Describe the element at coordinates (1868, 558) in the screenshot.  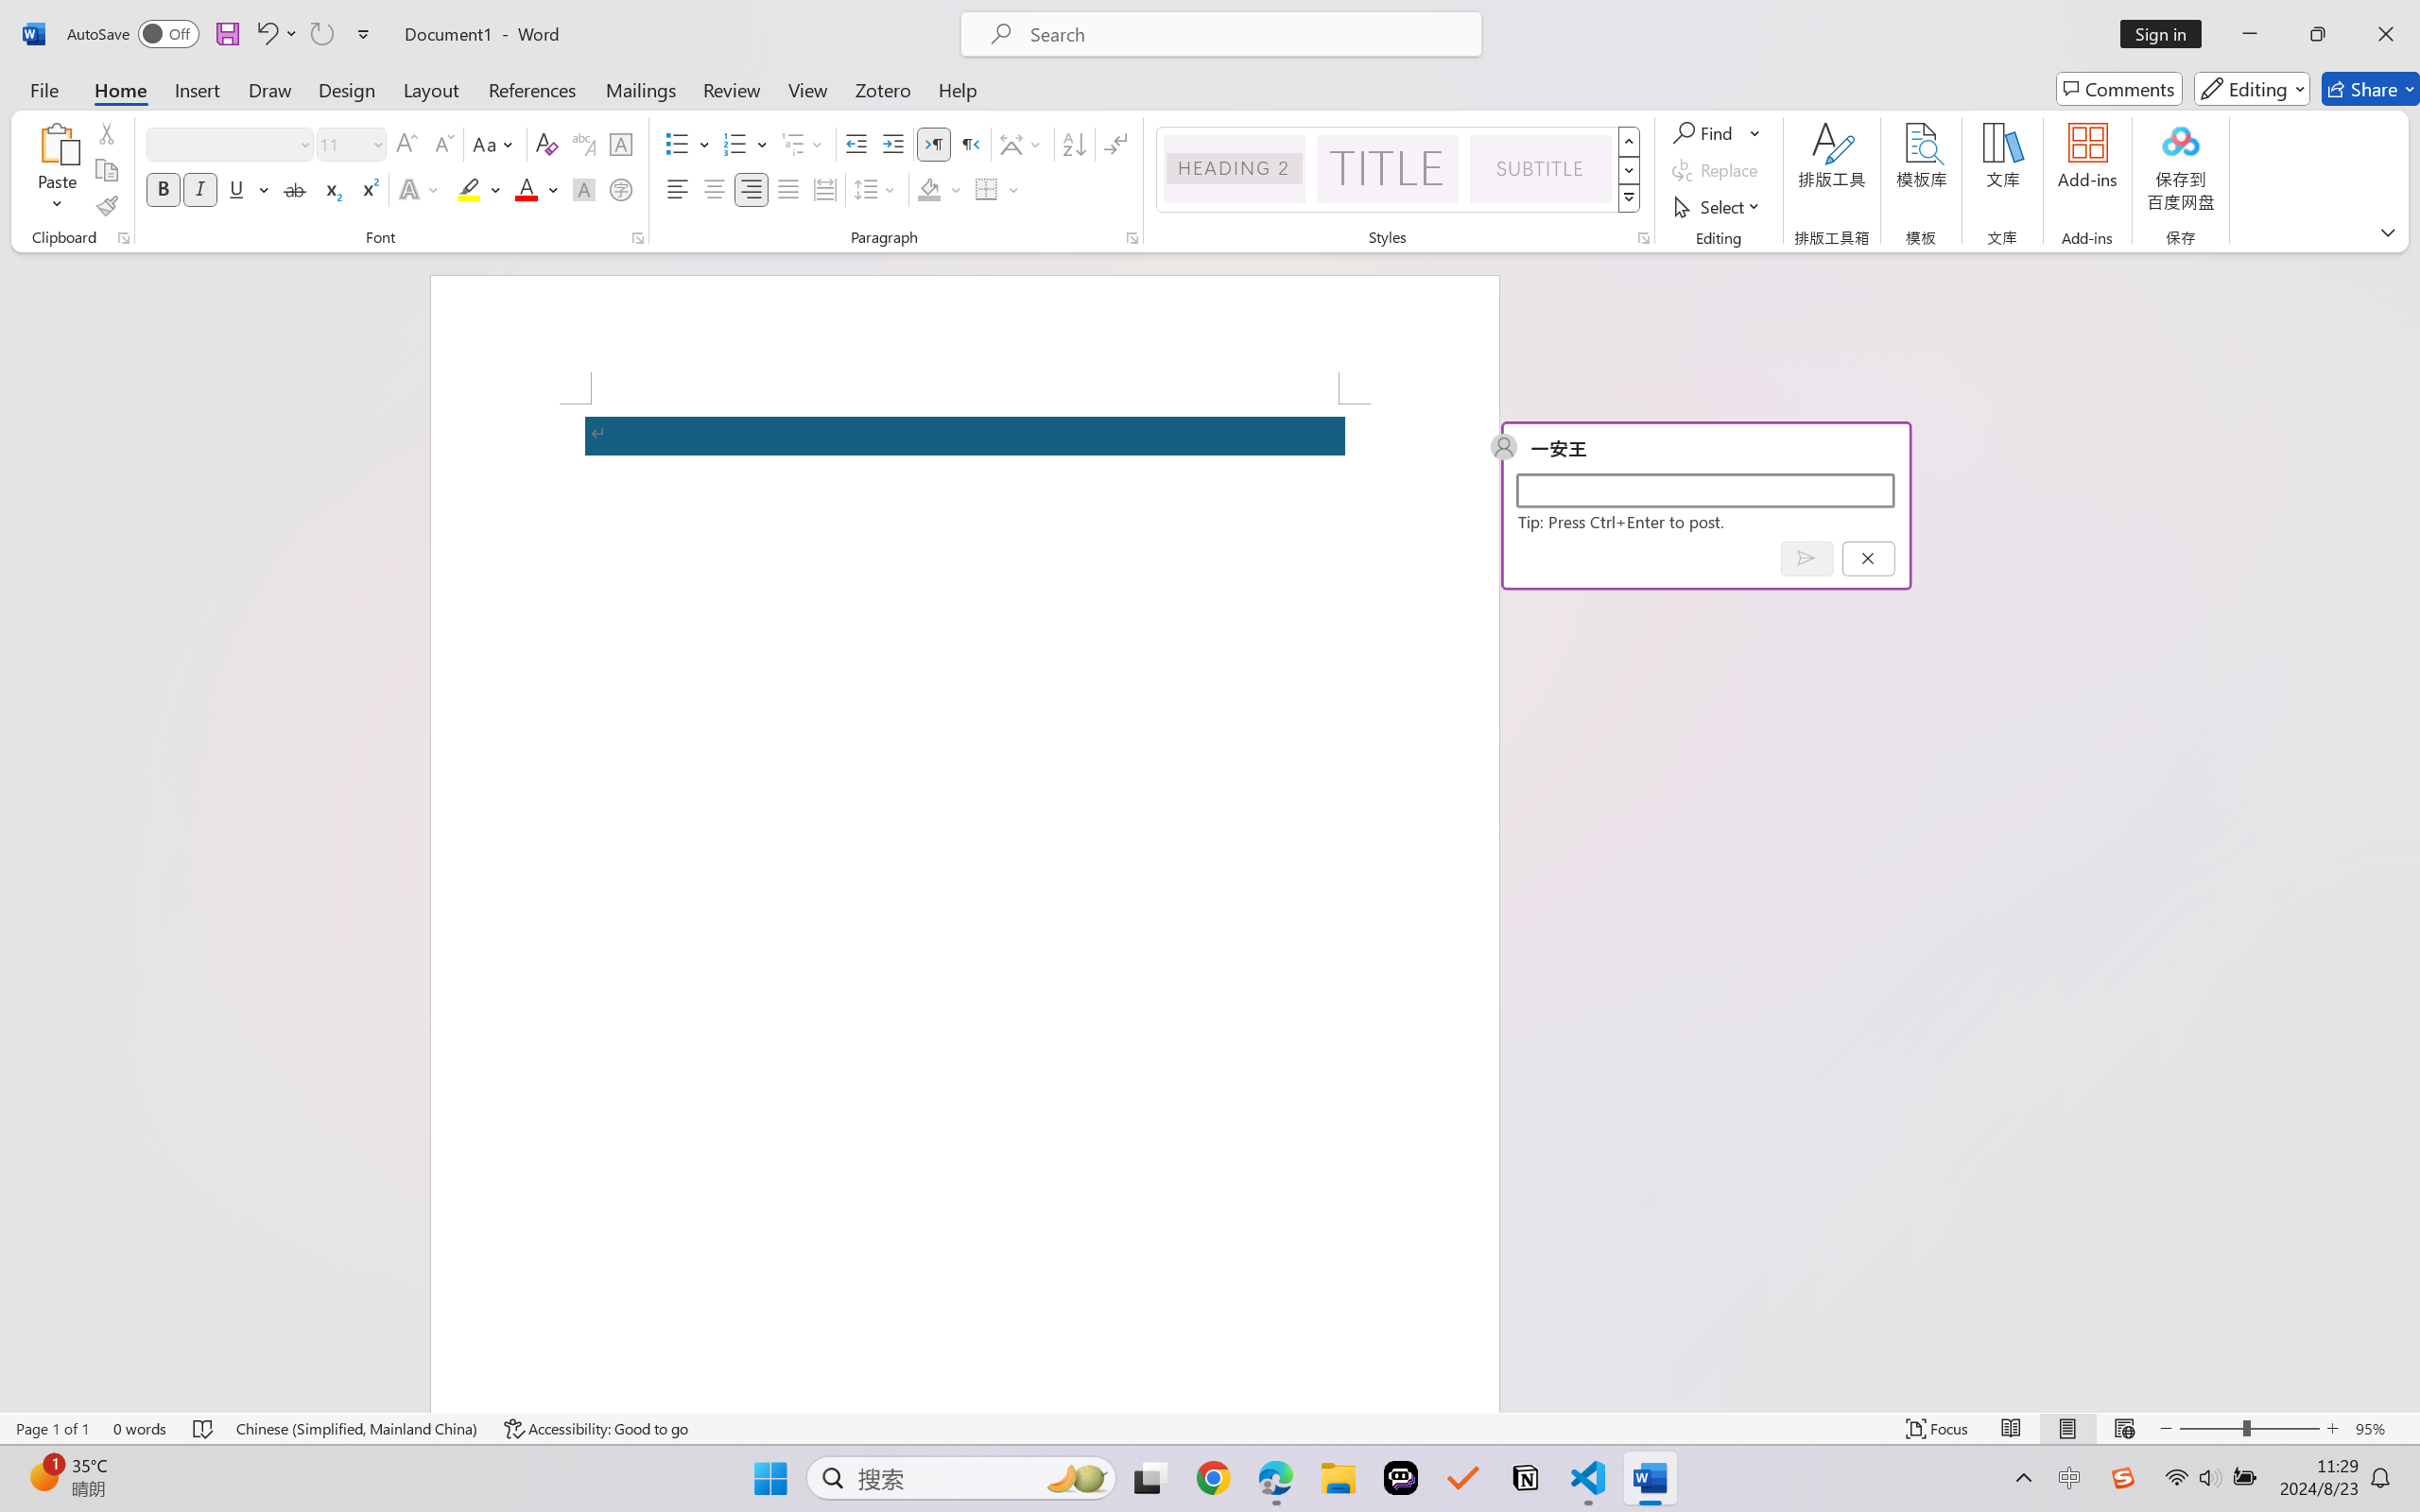
I see `Cancel` at that location.